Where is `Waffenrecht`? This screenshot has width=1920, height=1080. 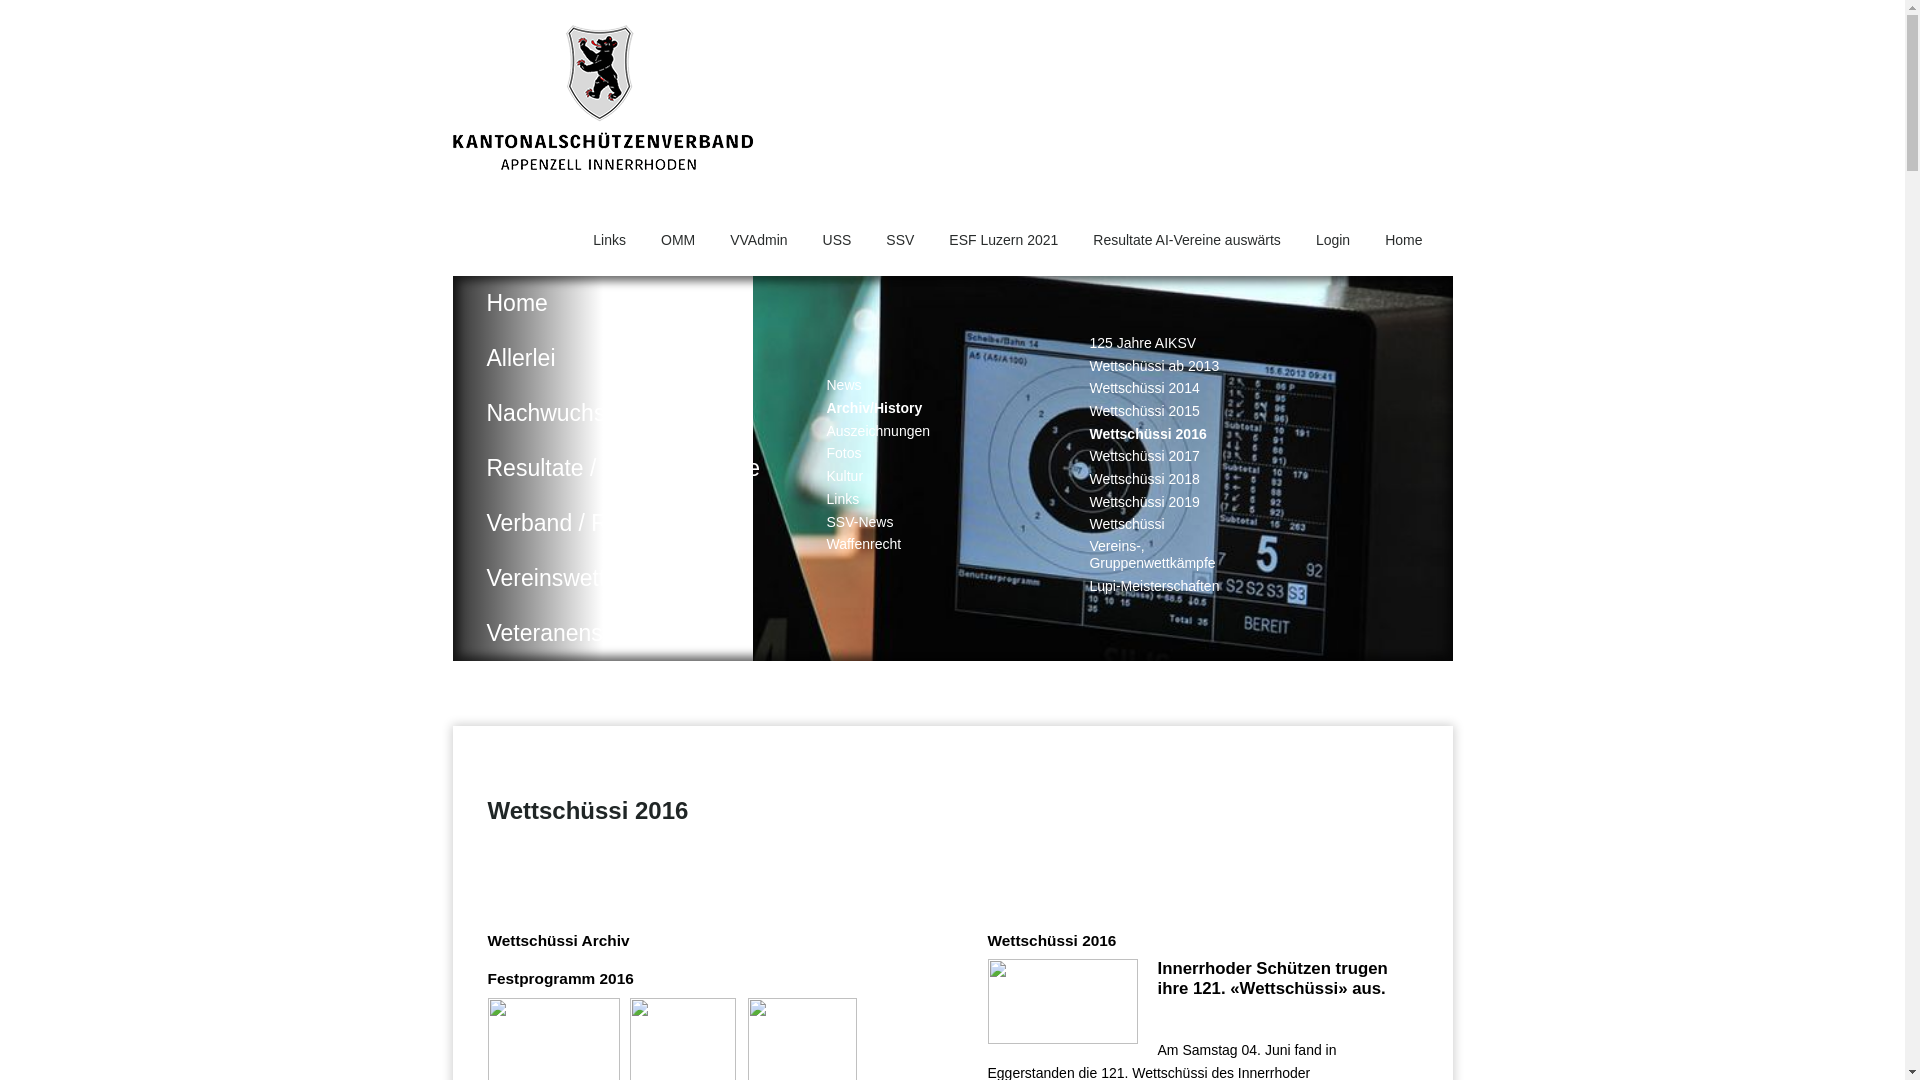
Waffenrecht is located at coordinates (846, 544).